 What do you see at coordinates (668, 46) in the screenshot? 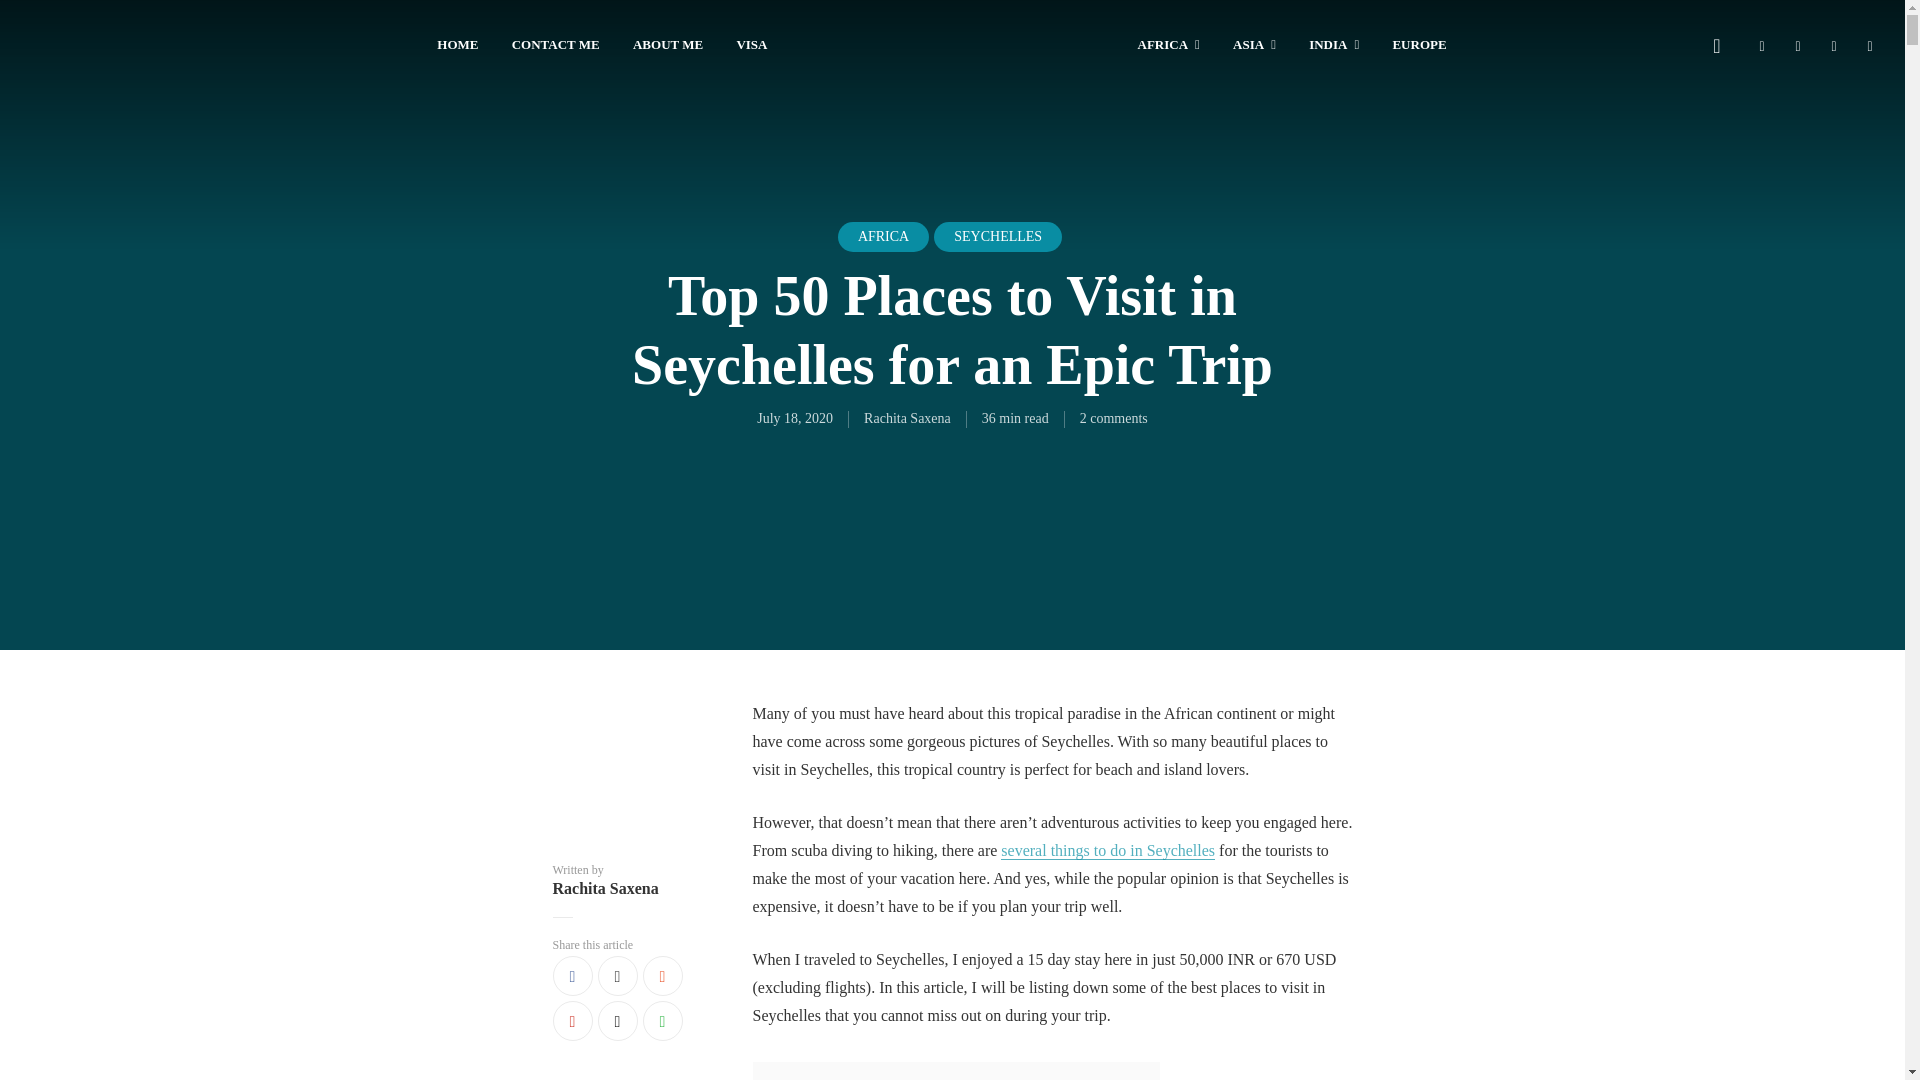
I see `ABOUT ME` at bounding box center [668, 46].